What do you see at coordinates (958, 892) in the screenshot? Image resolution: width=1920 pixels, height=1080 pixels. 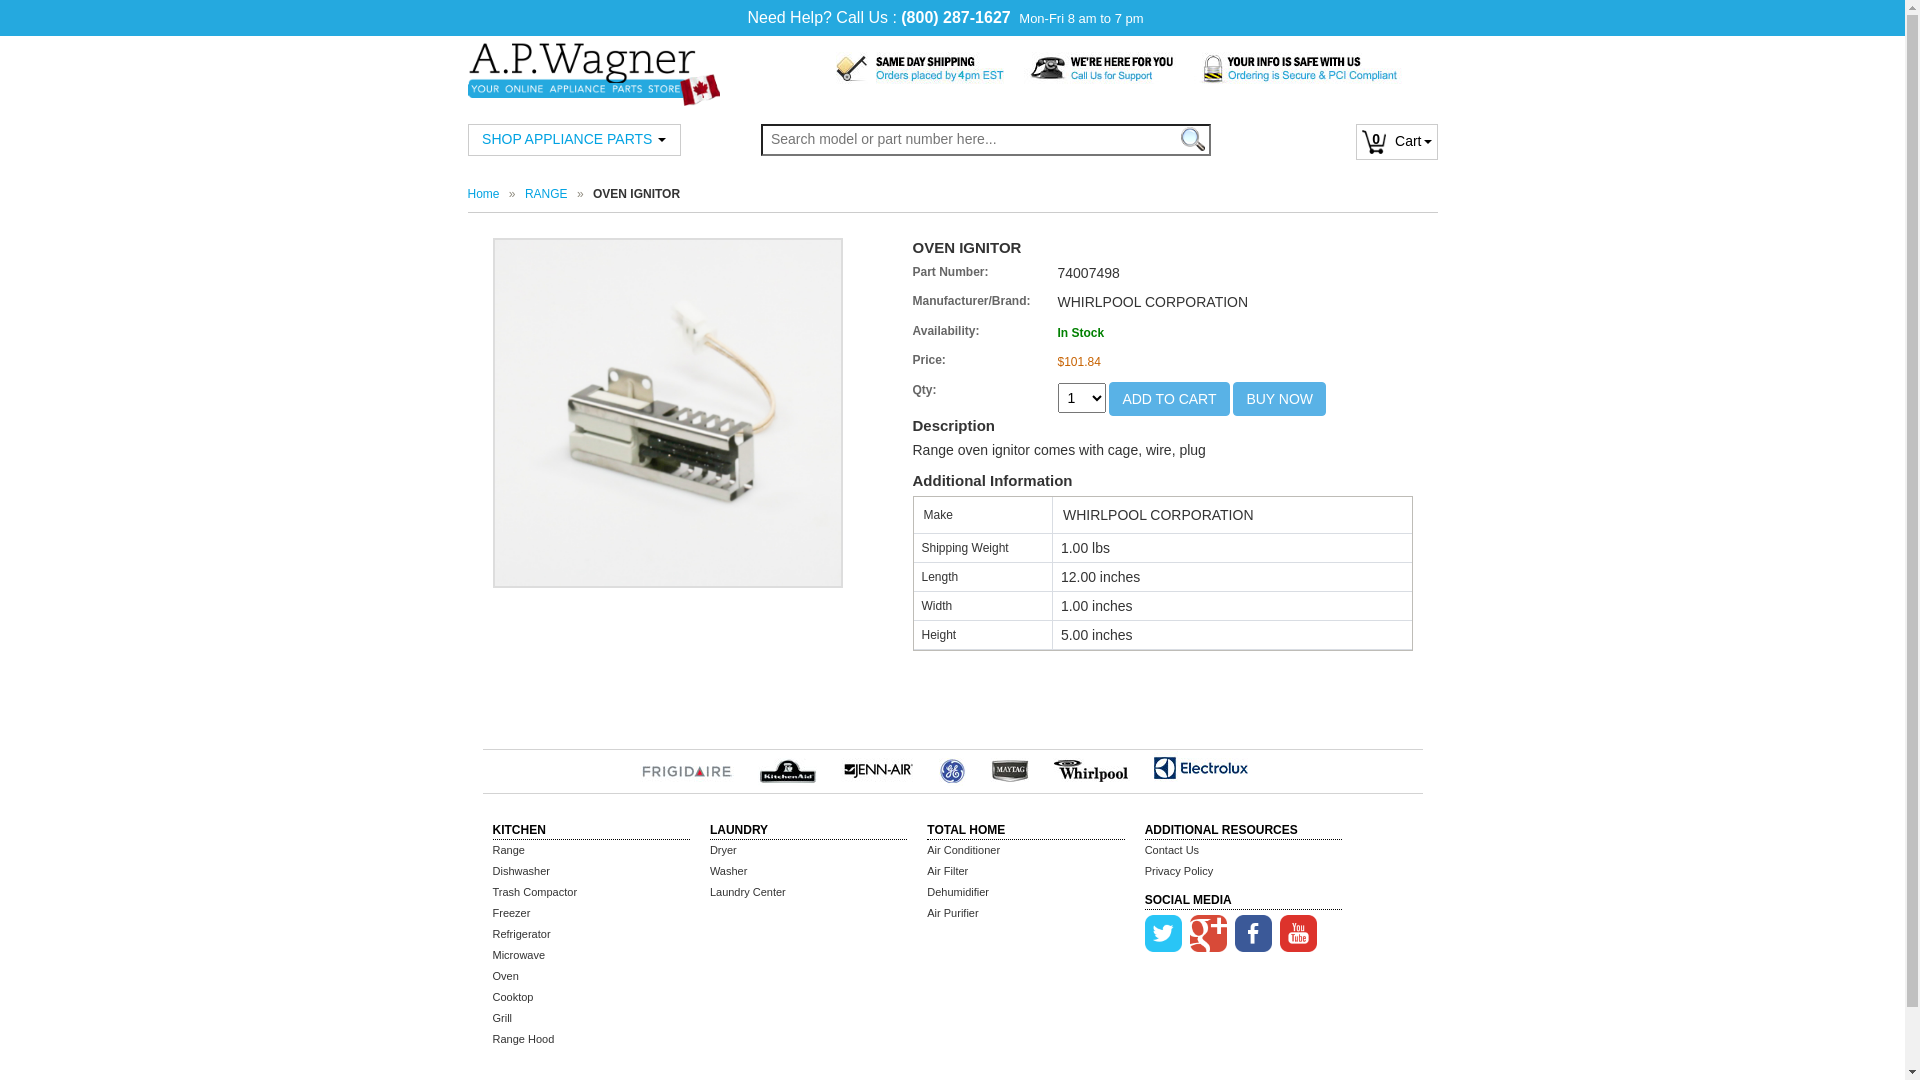 I see `Dehumidifier` at bounding box center [958, 892].